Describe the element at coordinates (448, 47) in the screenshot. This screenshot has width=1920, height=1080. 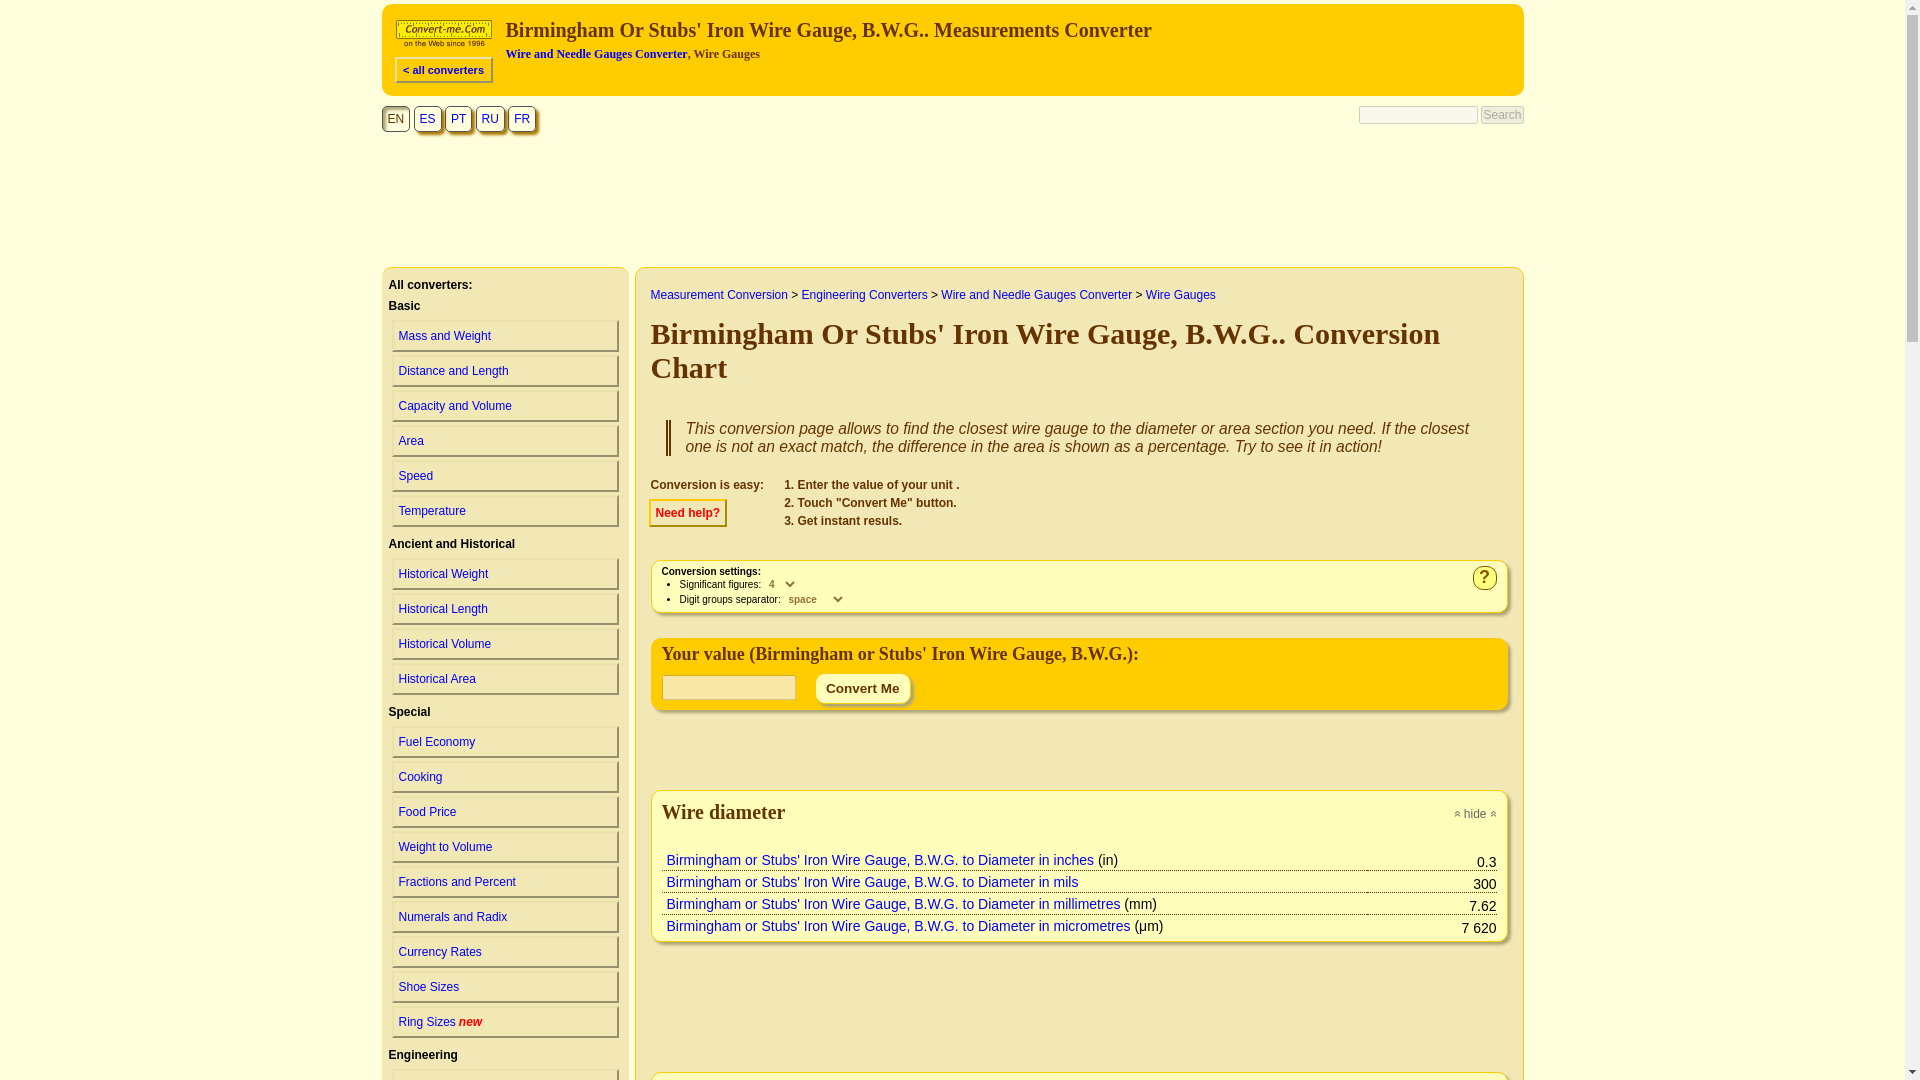
I see `Online units and measurements conversion` at that location.